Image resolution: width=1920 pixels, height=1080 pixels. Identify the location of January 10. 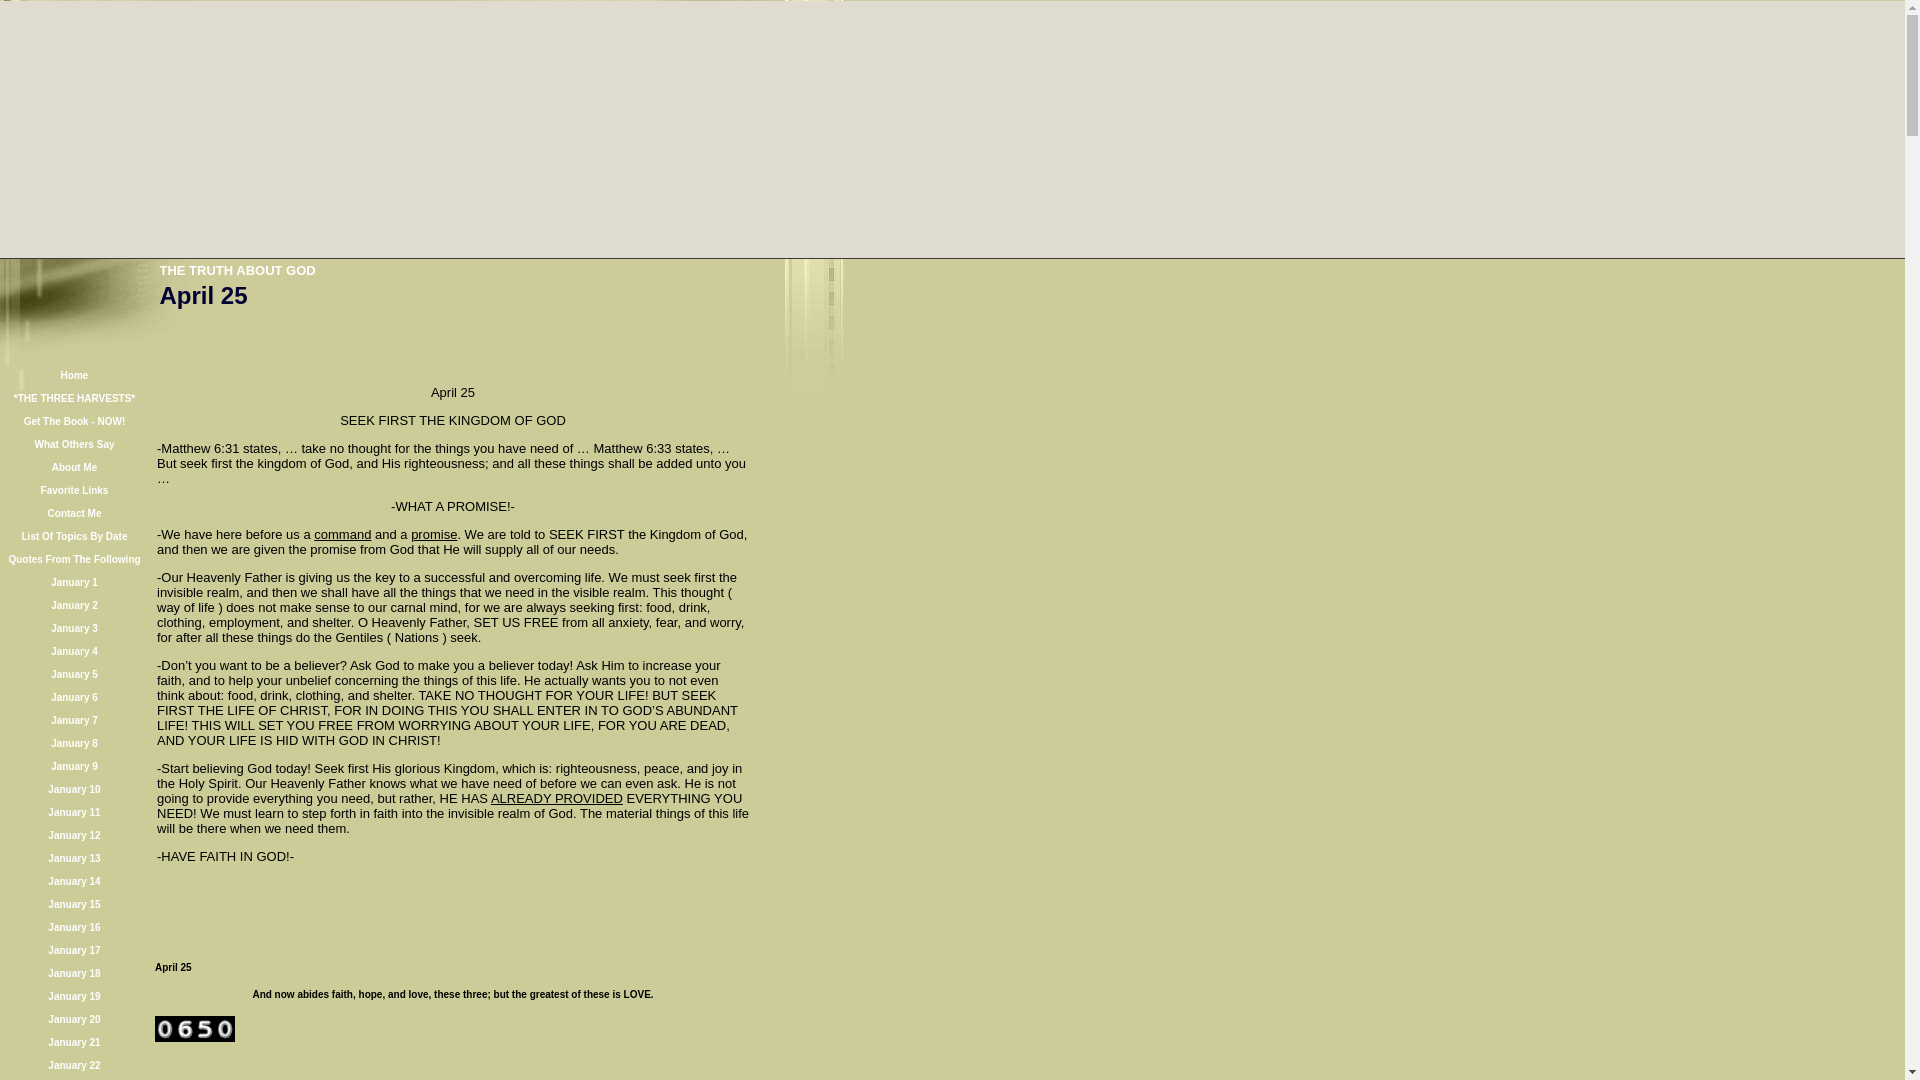
(74, 786).